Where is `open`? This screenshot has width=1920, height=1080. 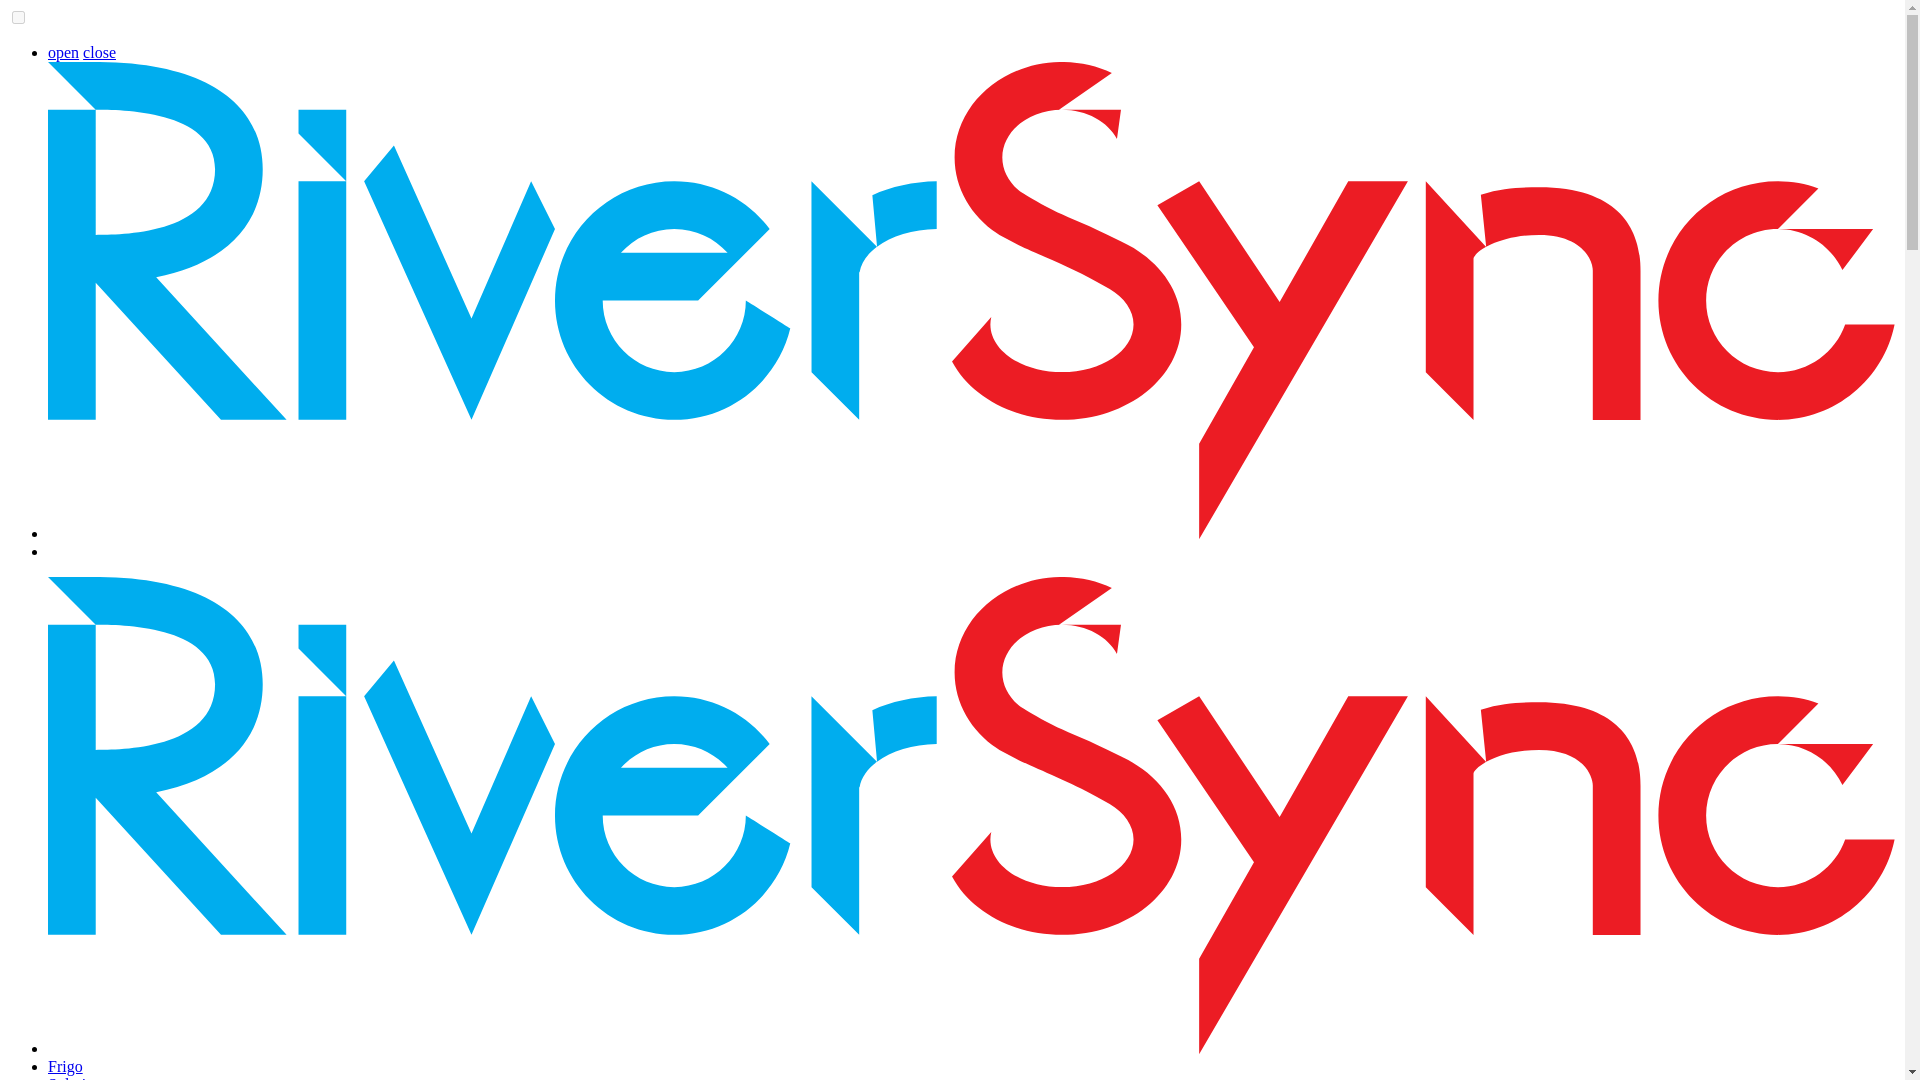 open is located at coordinates (63, 52).